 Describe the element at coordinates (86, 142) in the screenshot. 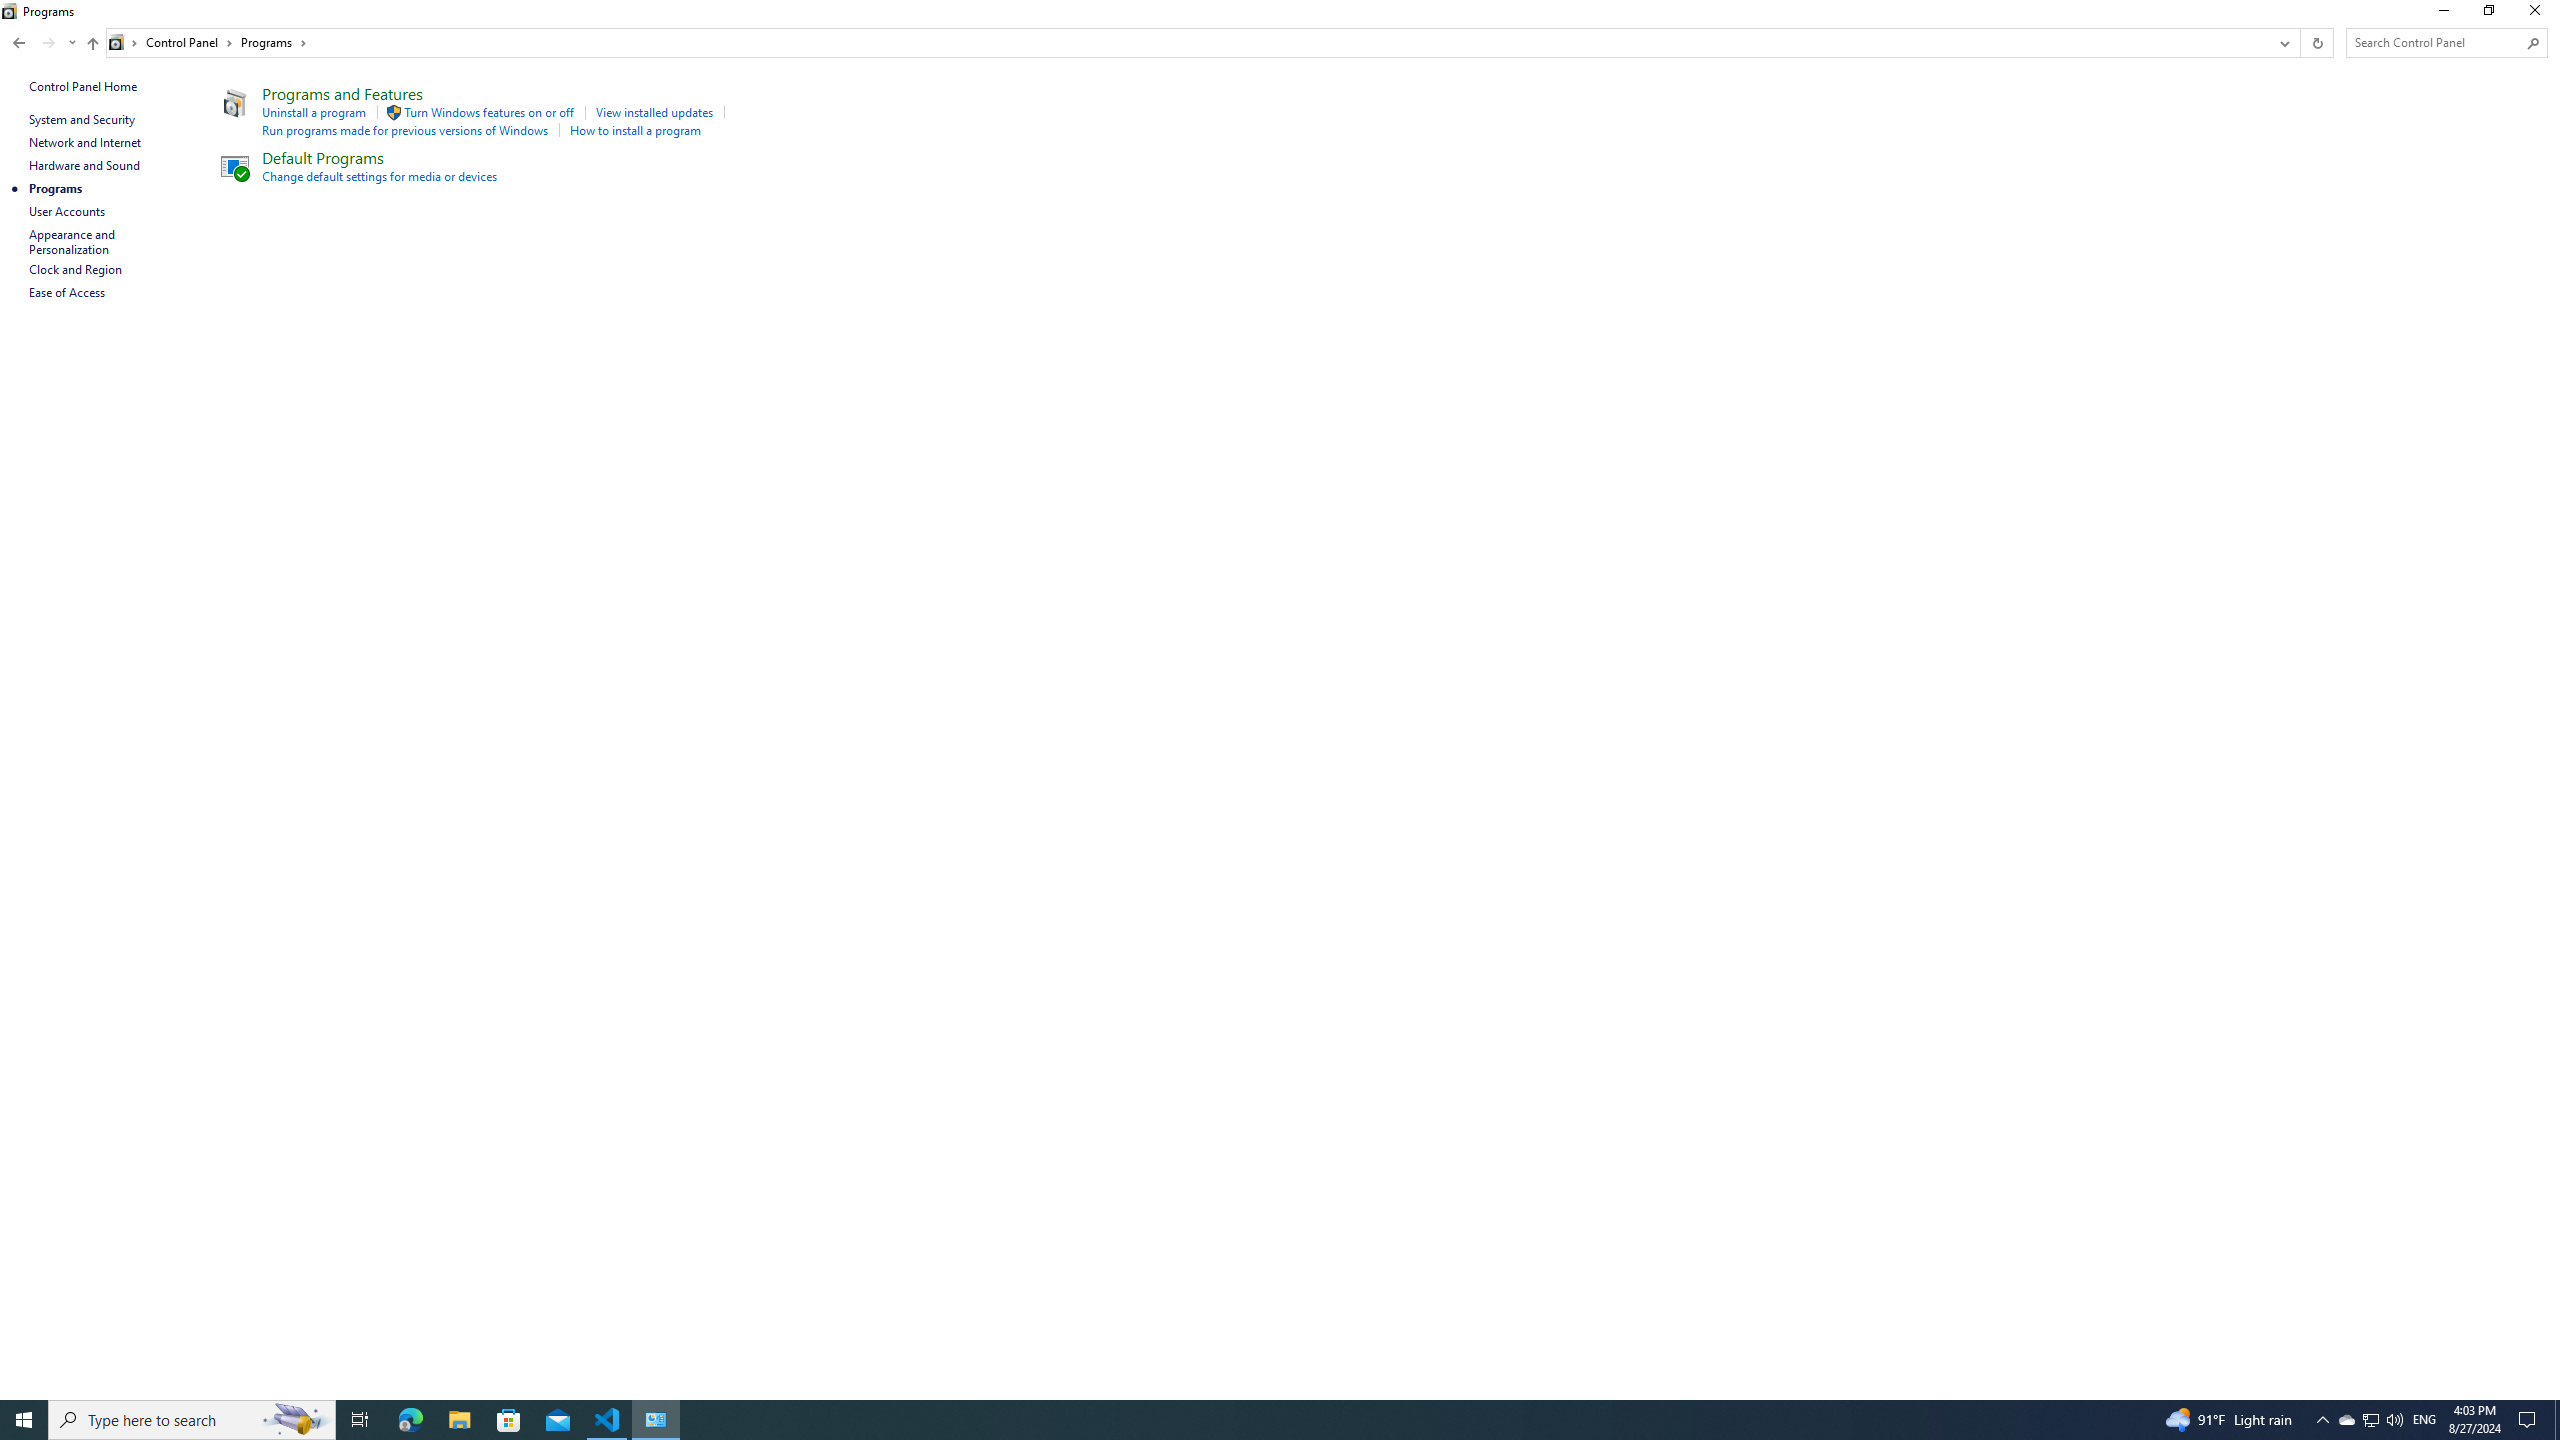

I see `Network and Internet` at that location.